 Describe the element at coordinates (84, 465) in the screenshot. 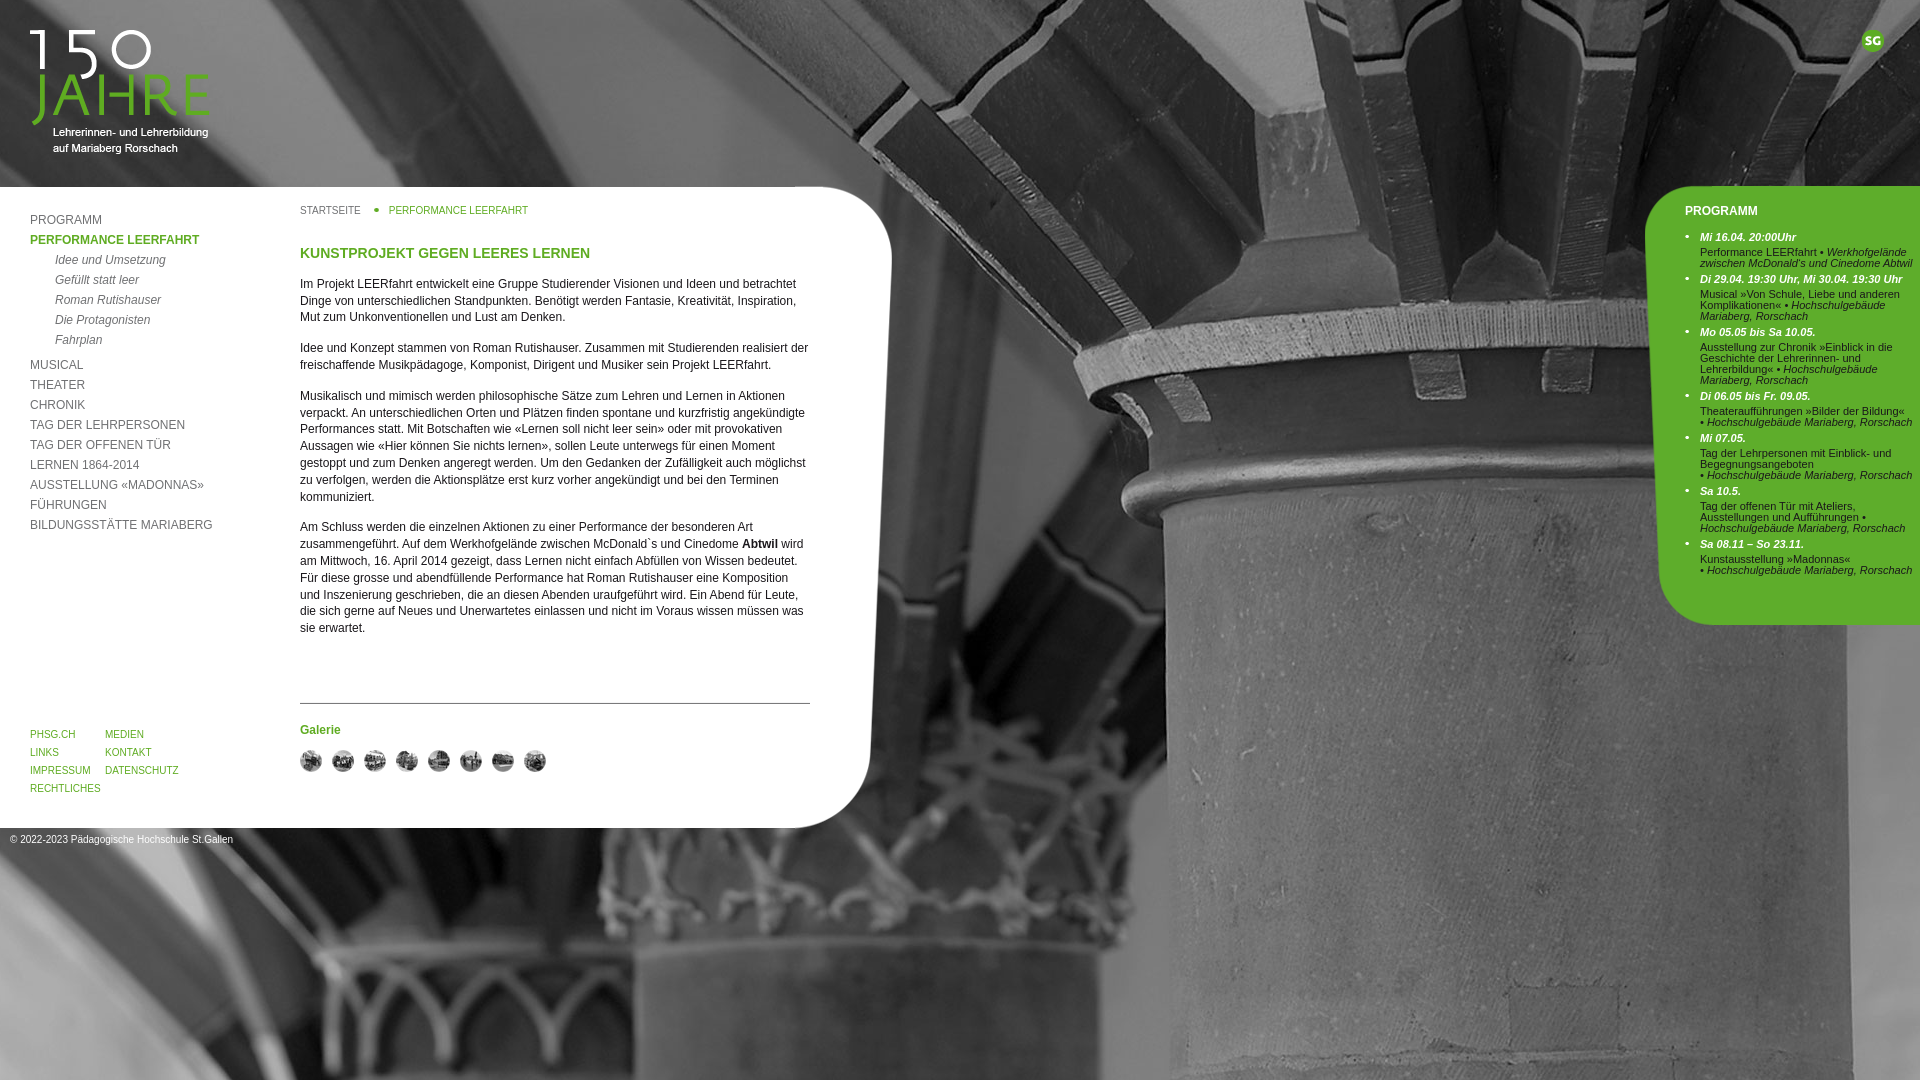

I see `LERNEN 1864-2014` at that location.